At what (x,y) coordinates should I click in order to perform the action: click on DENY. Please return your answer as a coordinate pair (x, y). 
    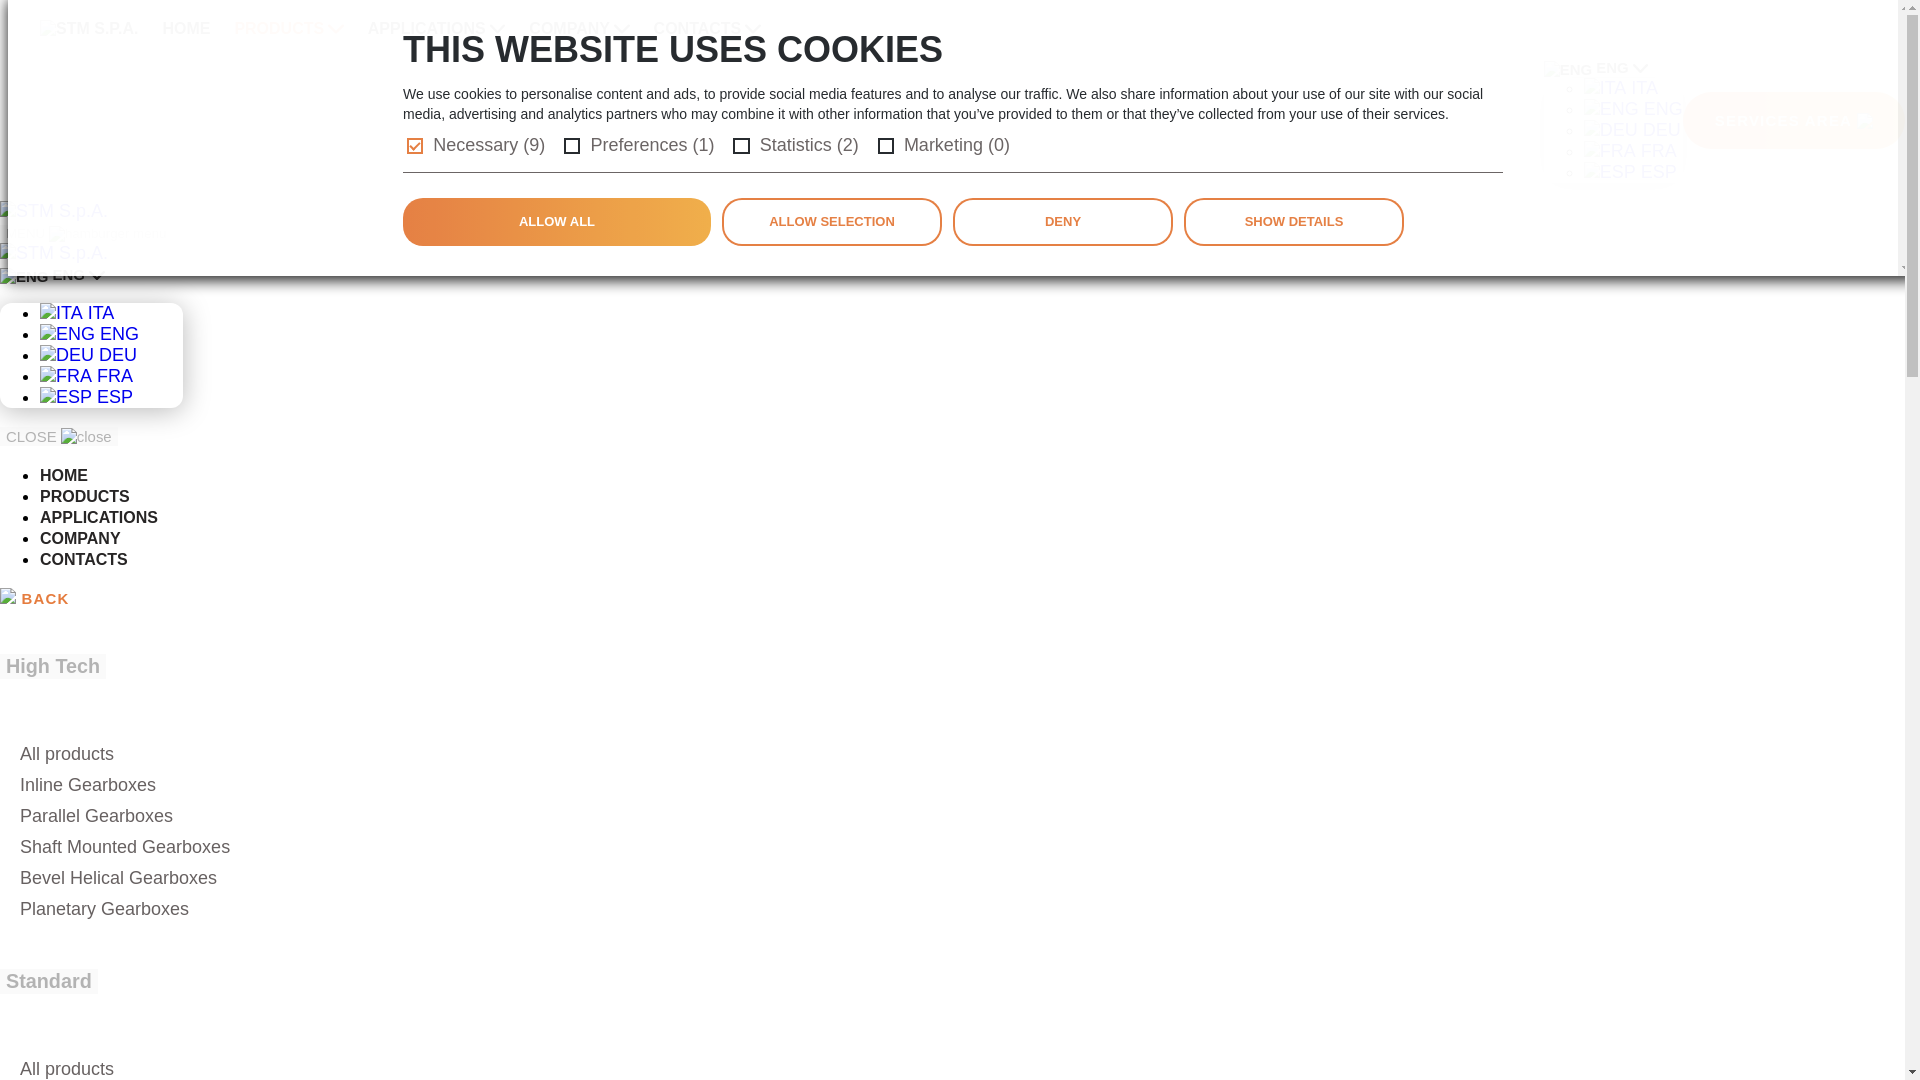
    Looking at the image, I should click on (1062, 222).